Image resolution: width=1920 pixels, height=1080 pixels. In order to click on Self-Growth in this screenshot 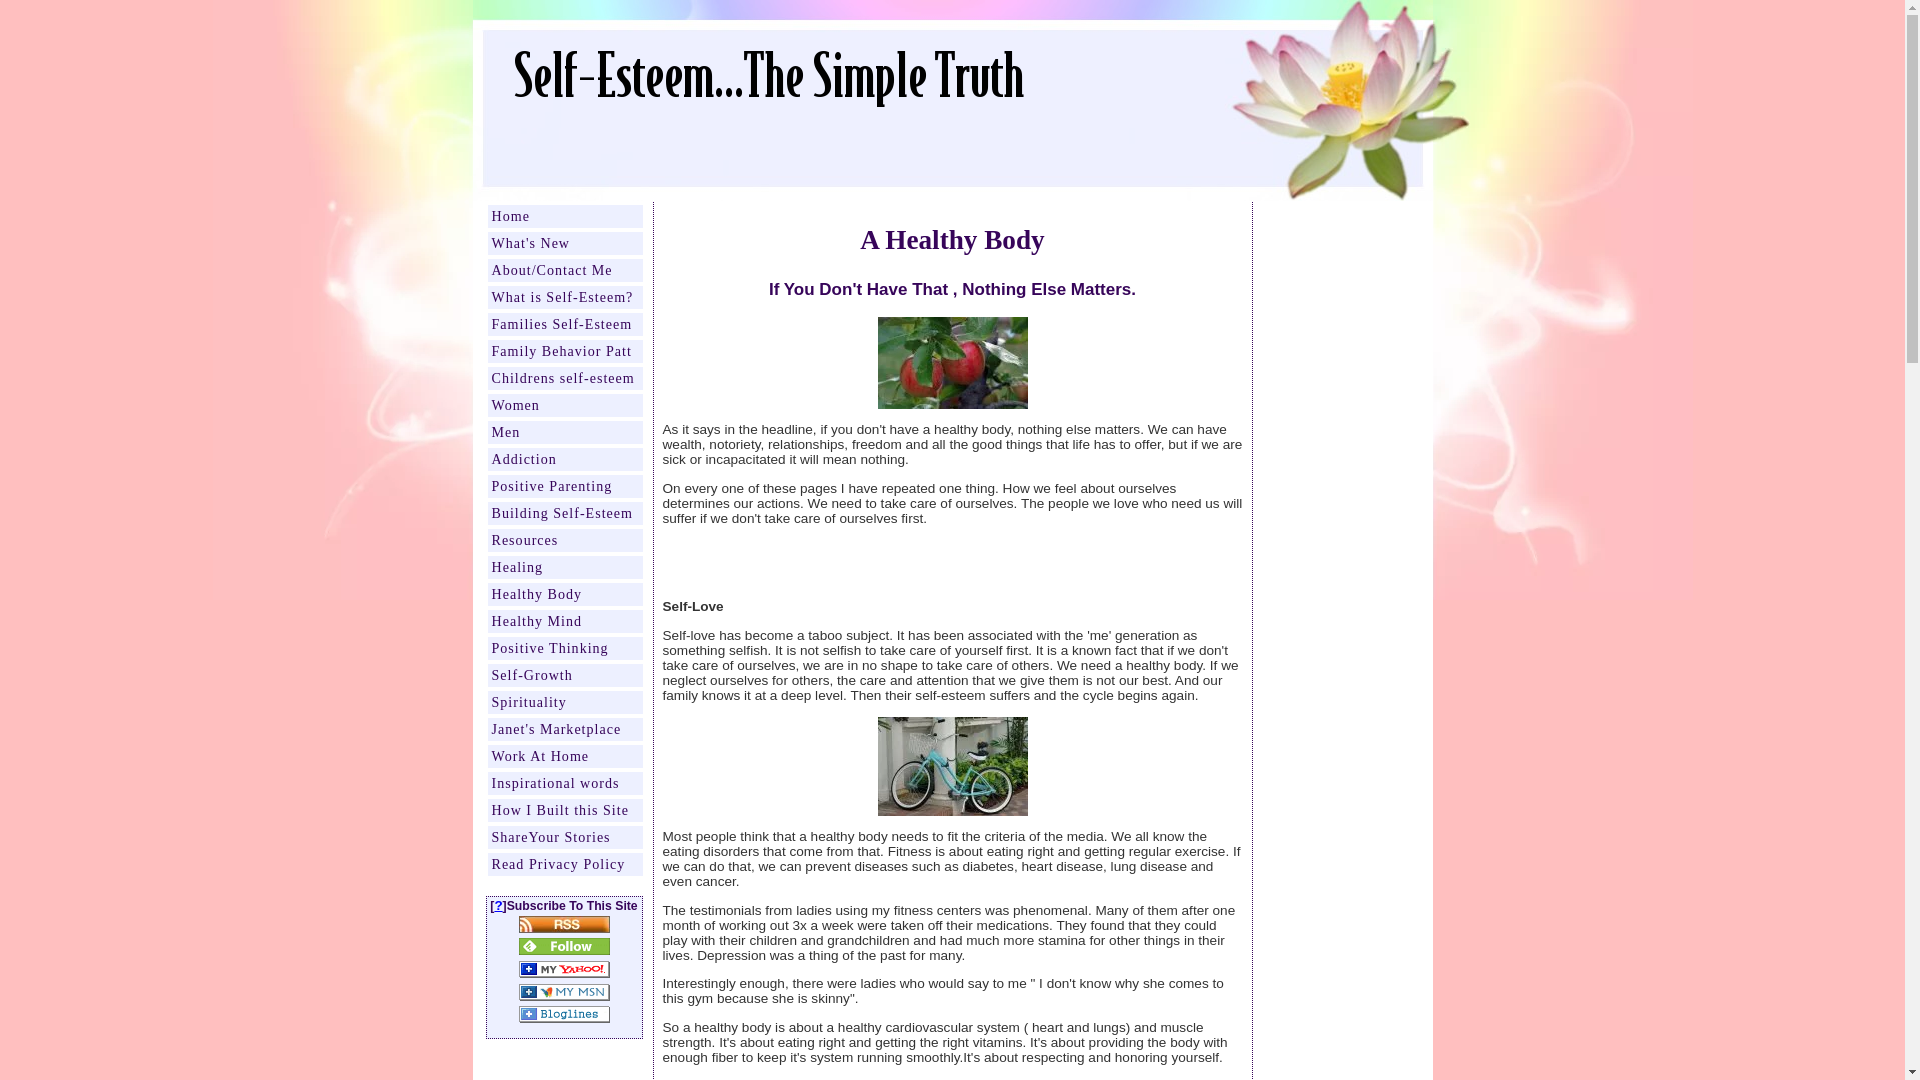, I will do `click(565, 675)`.